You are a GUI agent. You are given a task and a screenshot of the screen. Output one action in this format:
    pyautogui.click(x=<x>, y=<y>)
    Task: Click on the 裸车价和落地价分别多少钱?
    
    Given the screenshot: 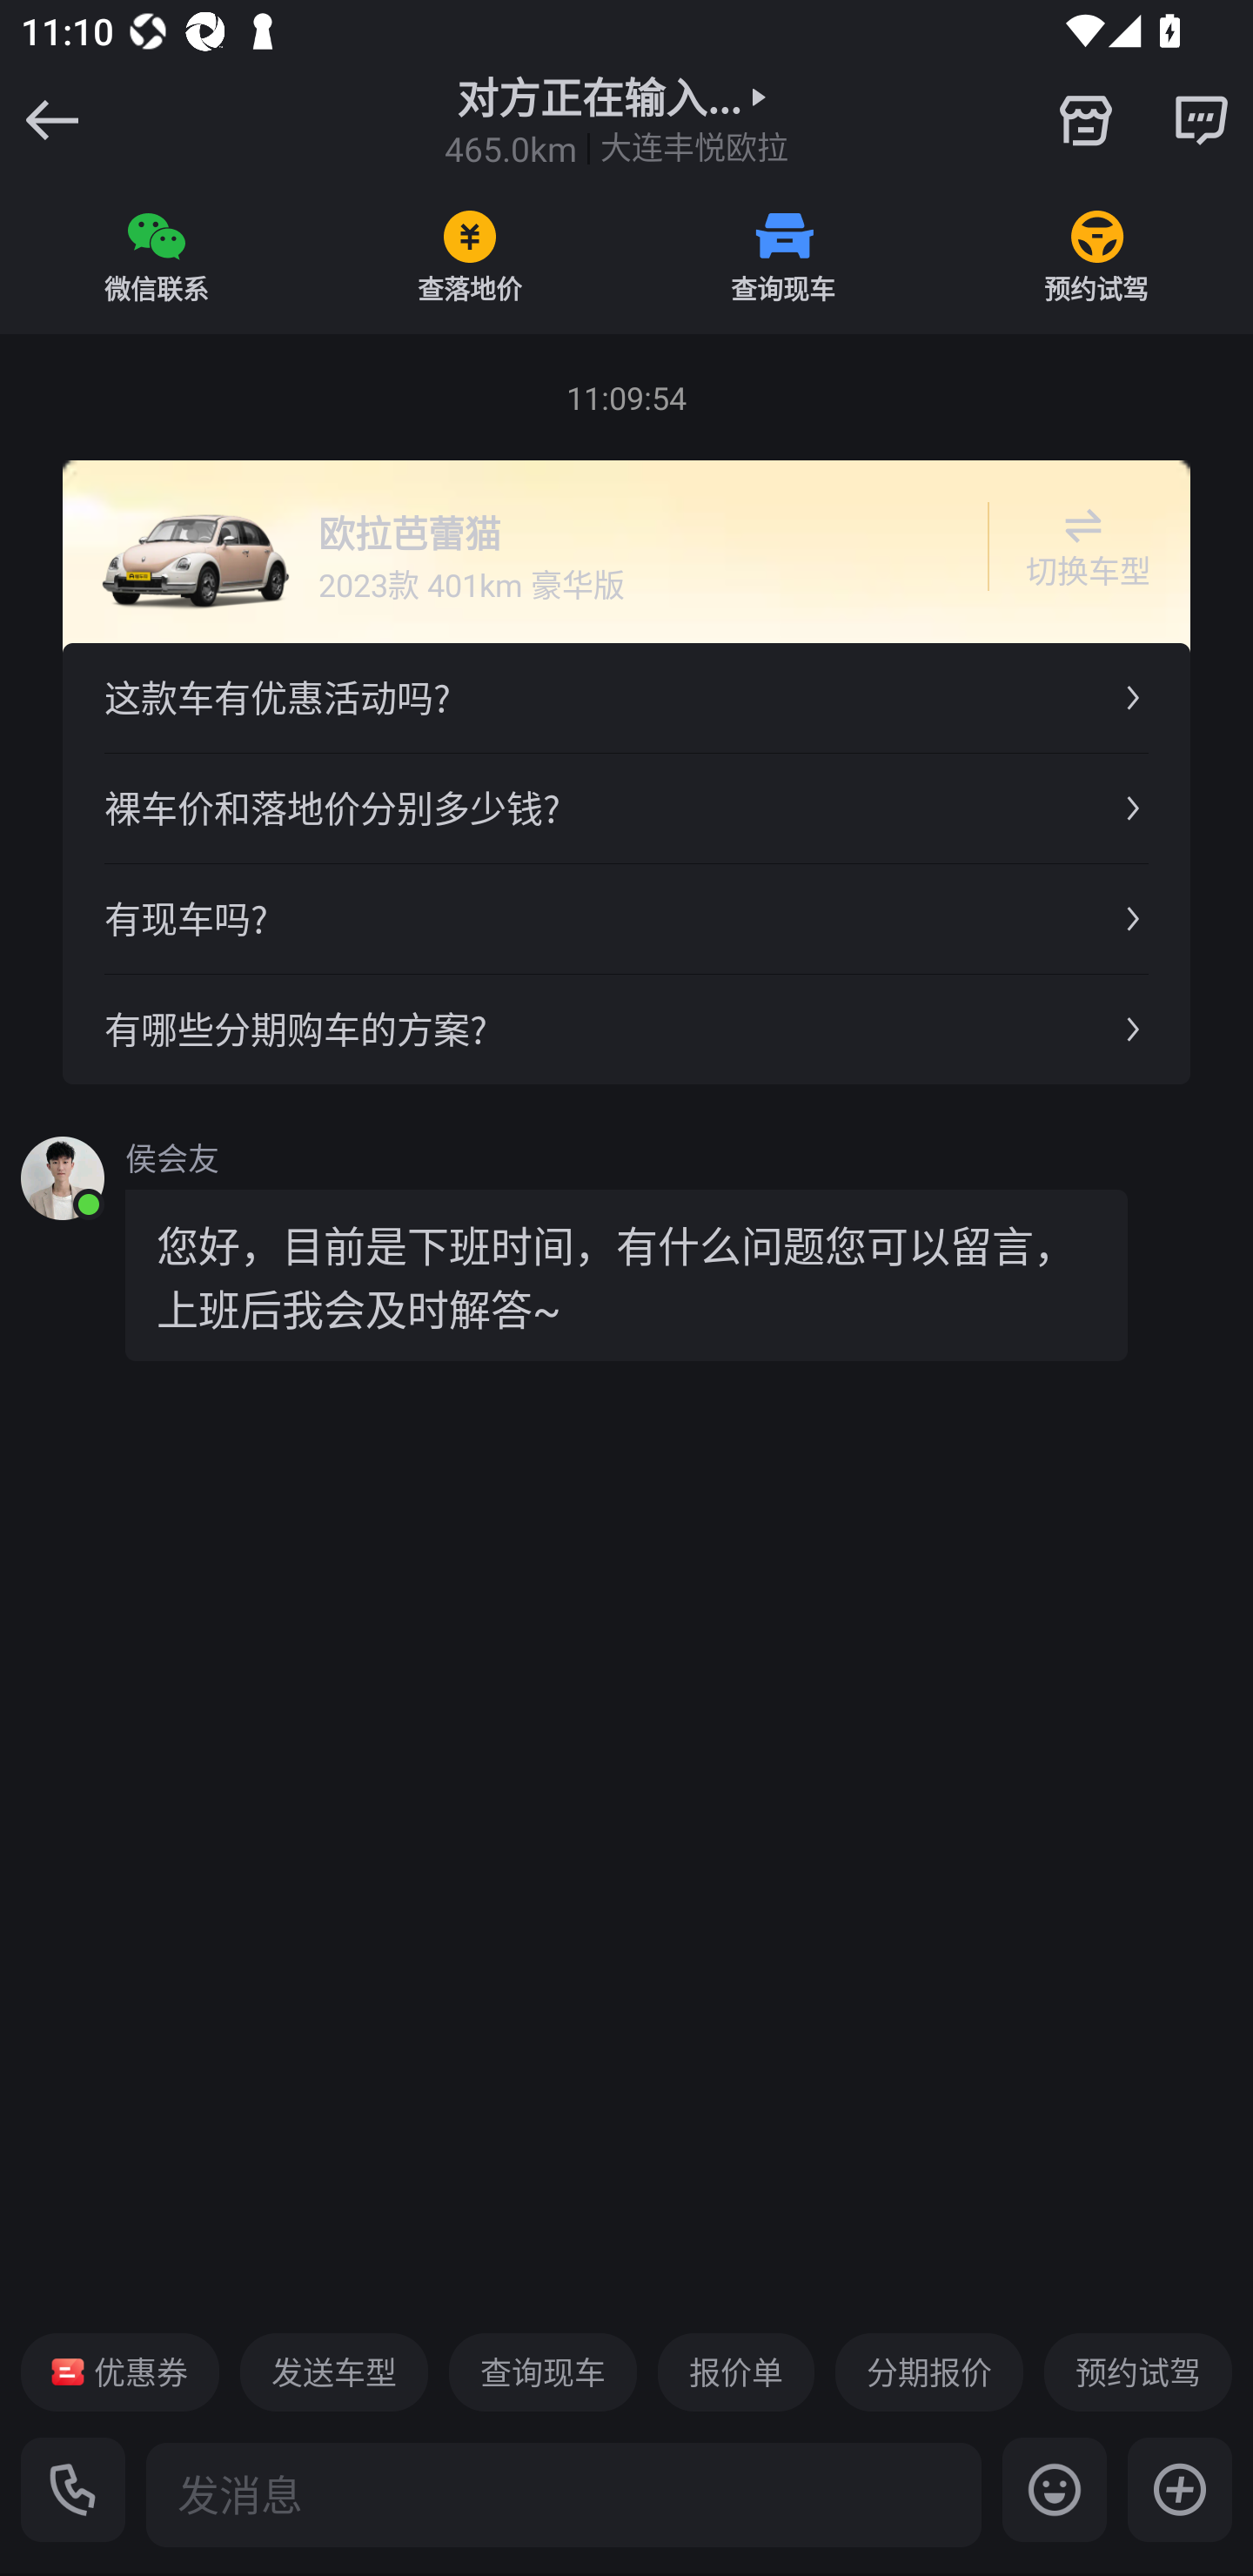 What is the action you would take?
    pyautogui.click(x=626, y=808)
    